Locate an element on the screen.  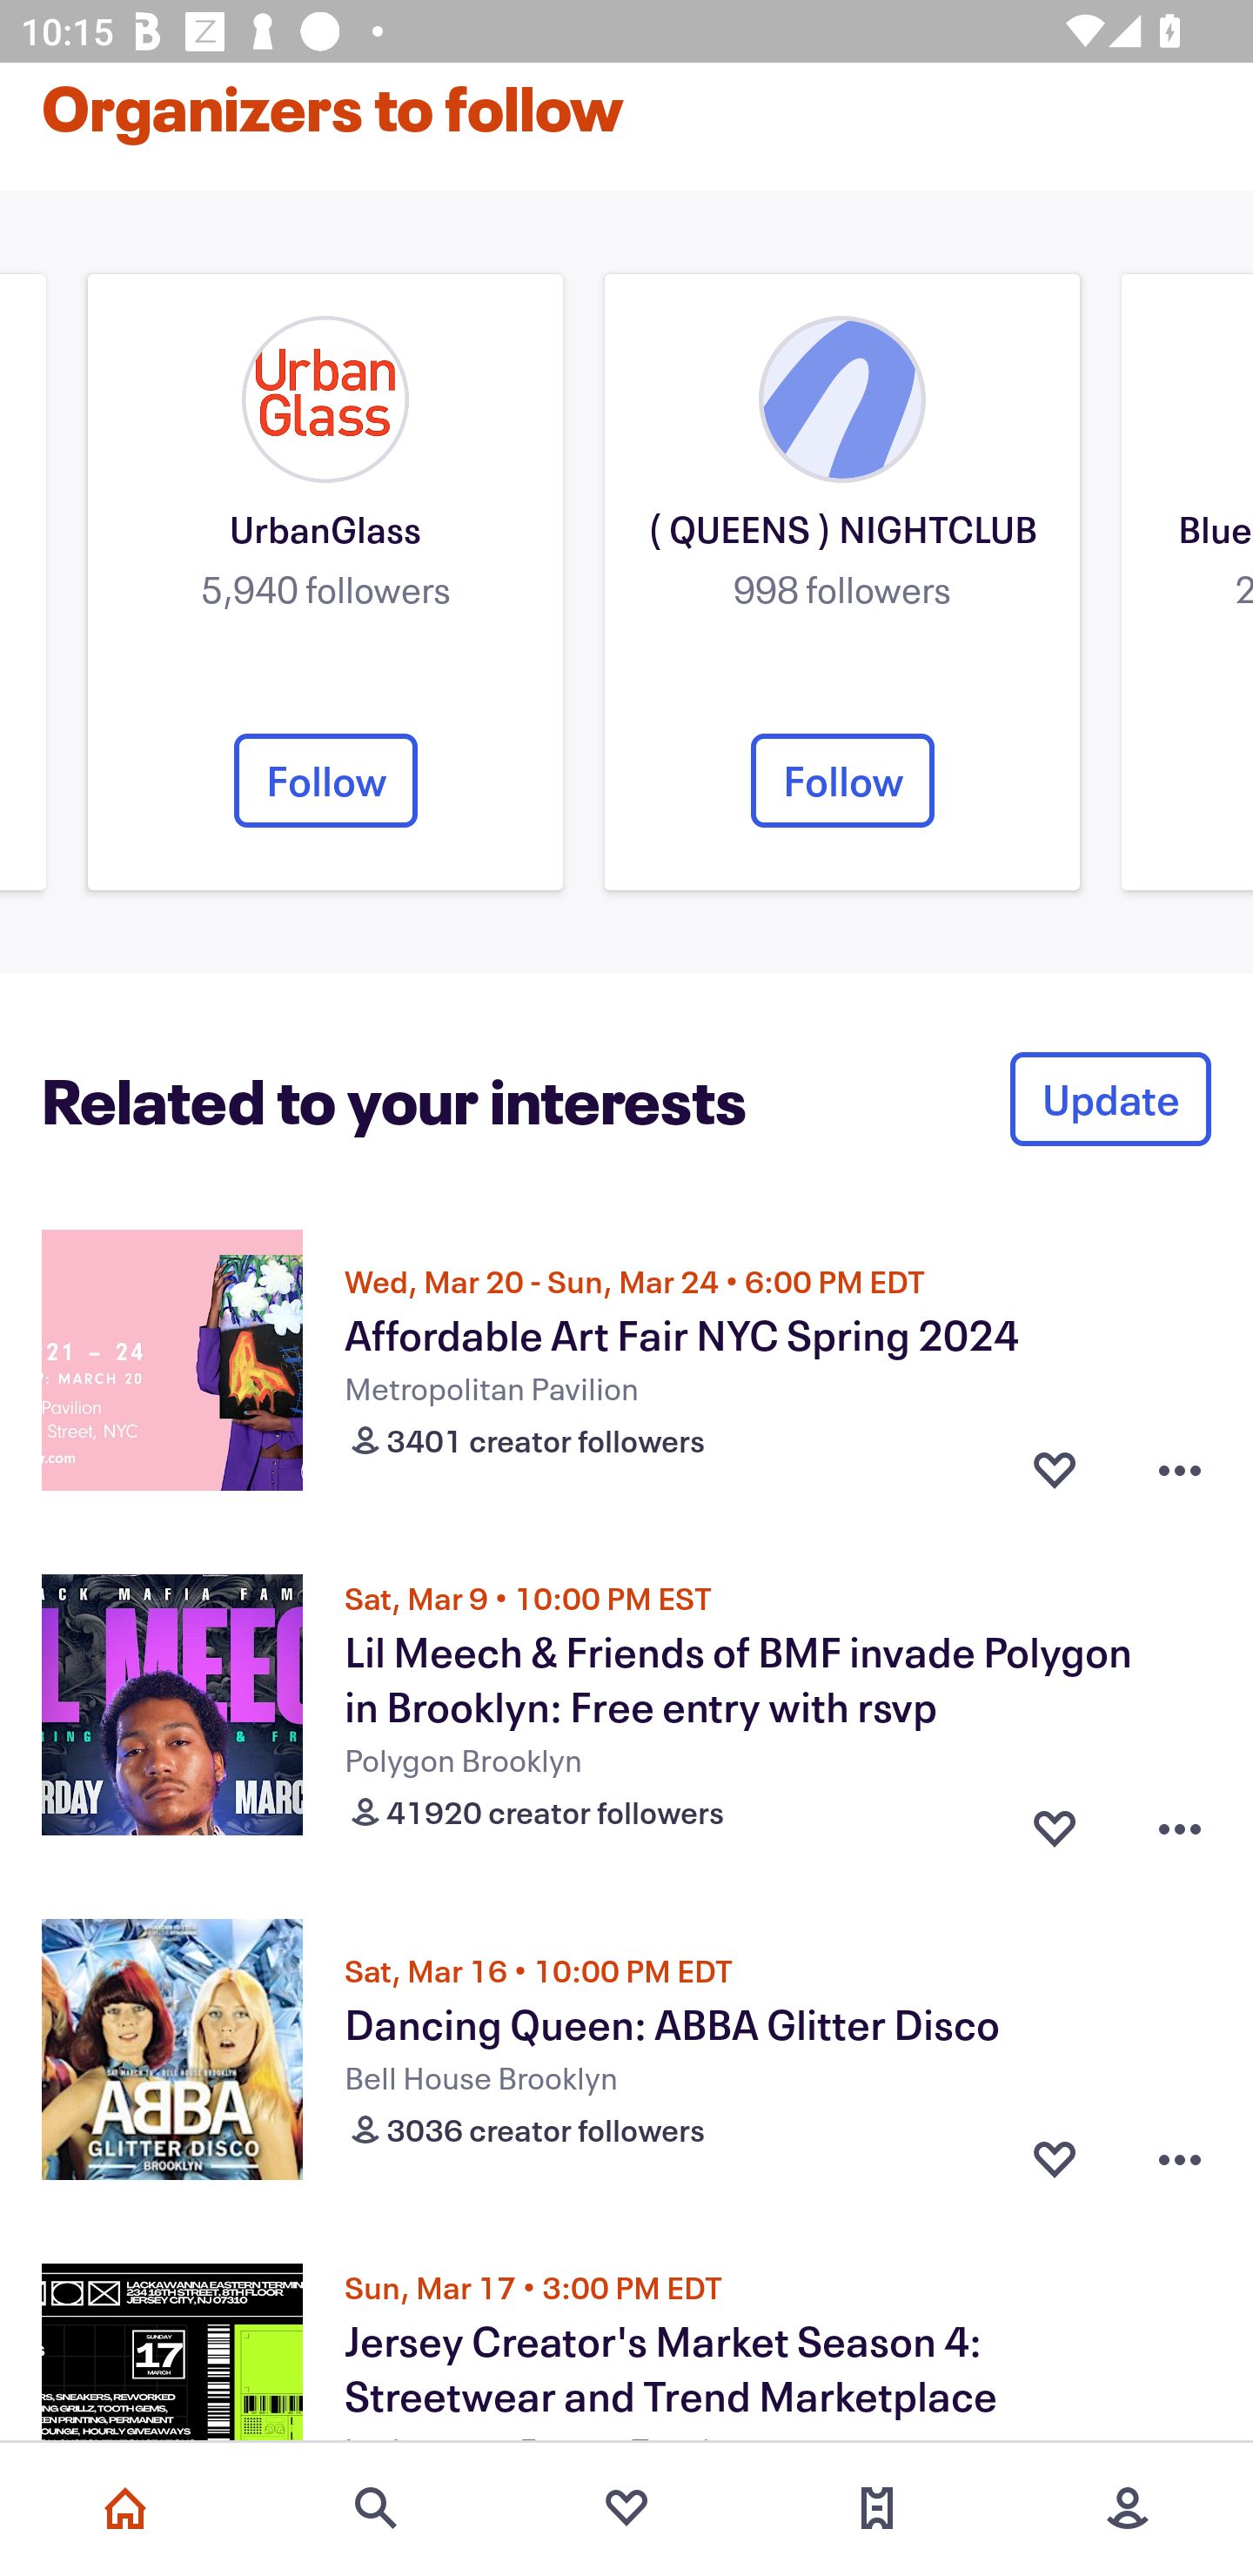
Tickets is located at coordinates (877, 2508).